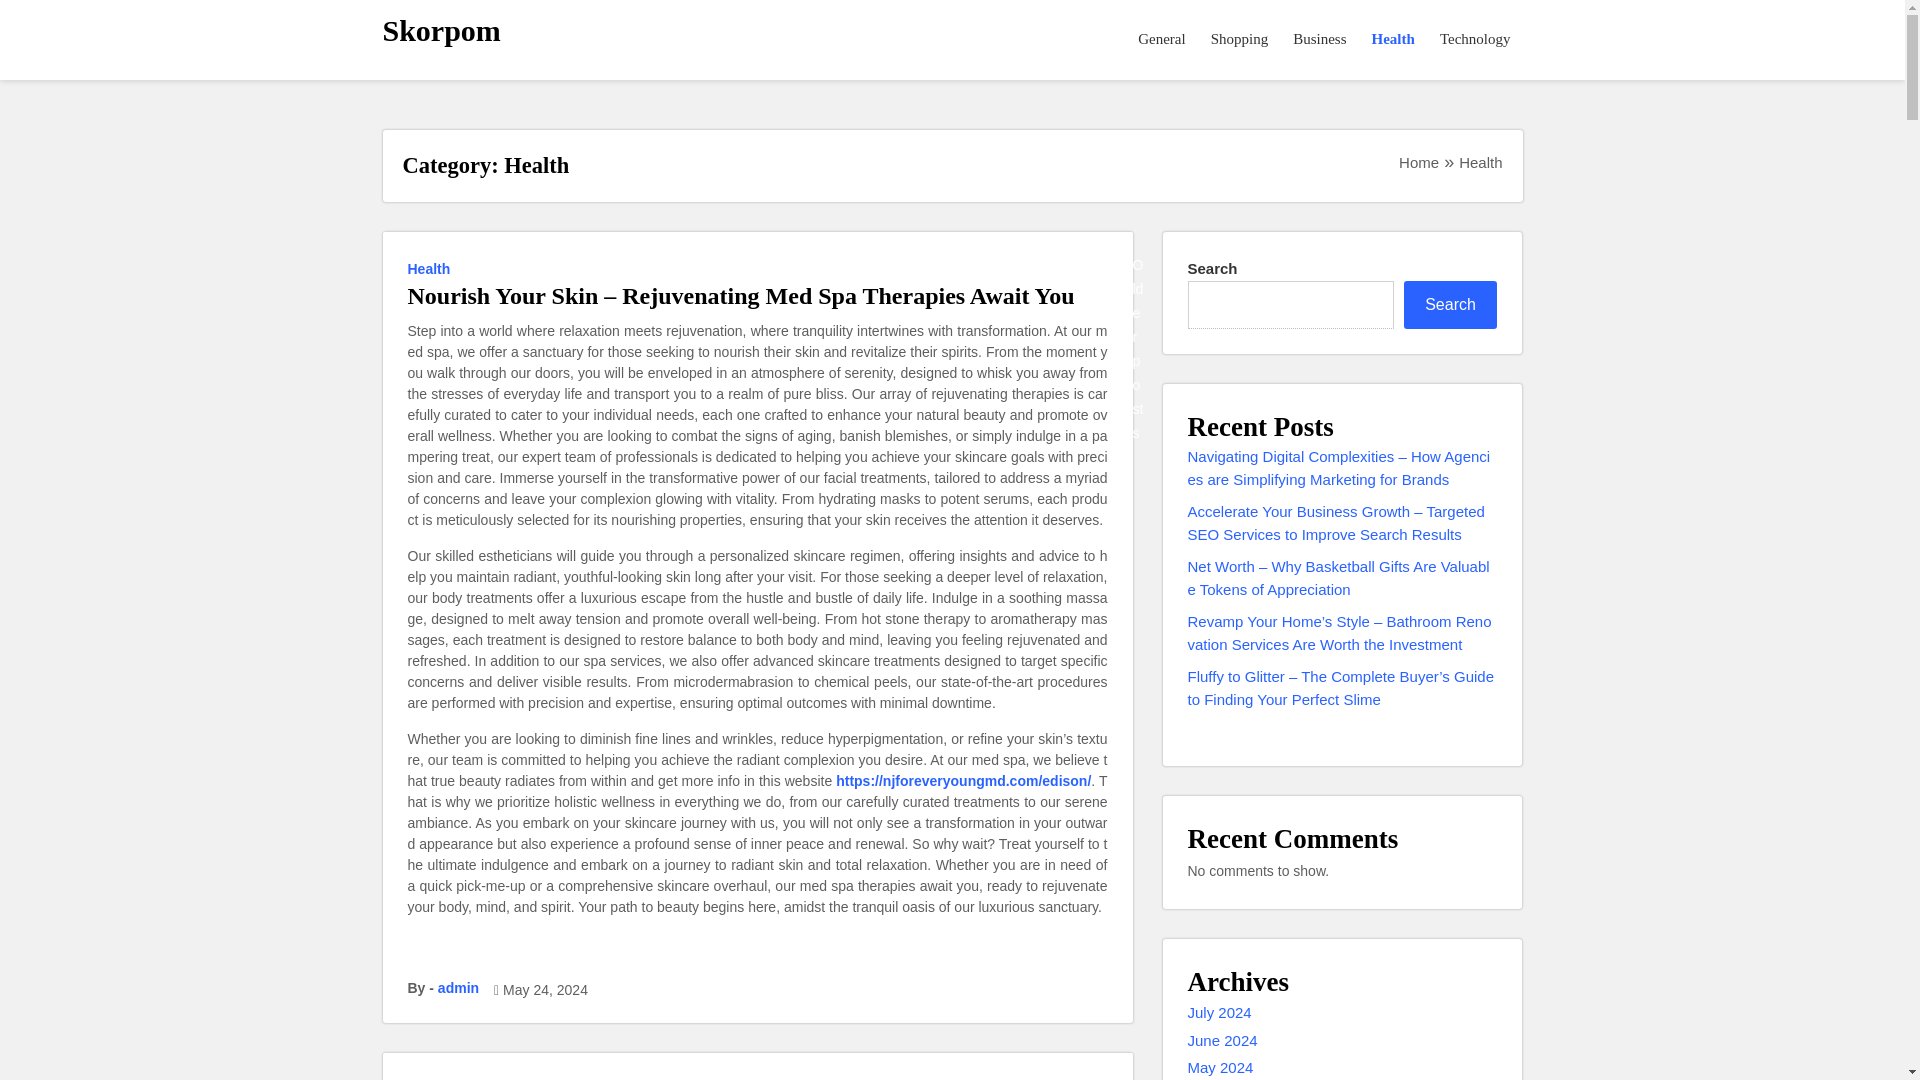 Image resolution: width=1920 pixels, height=1080 pixels. Describe the element at coordinates (458, 988) in the screenshot. I see `admin` at that location.